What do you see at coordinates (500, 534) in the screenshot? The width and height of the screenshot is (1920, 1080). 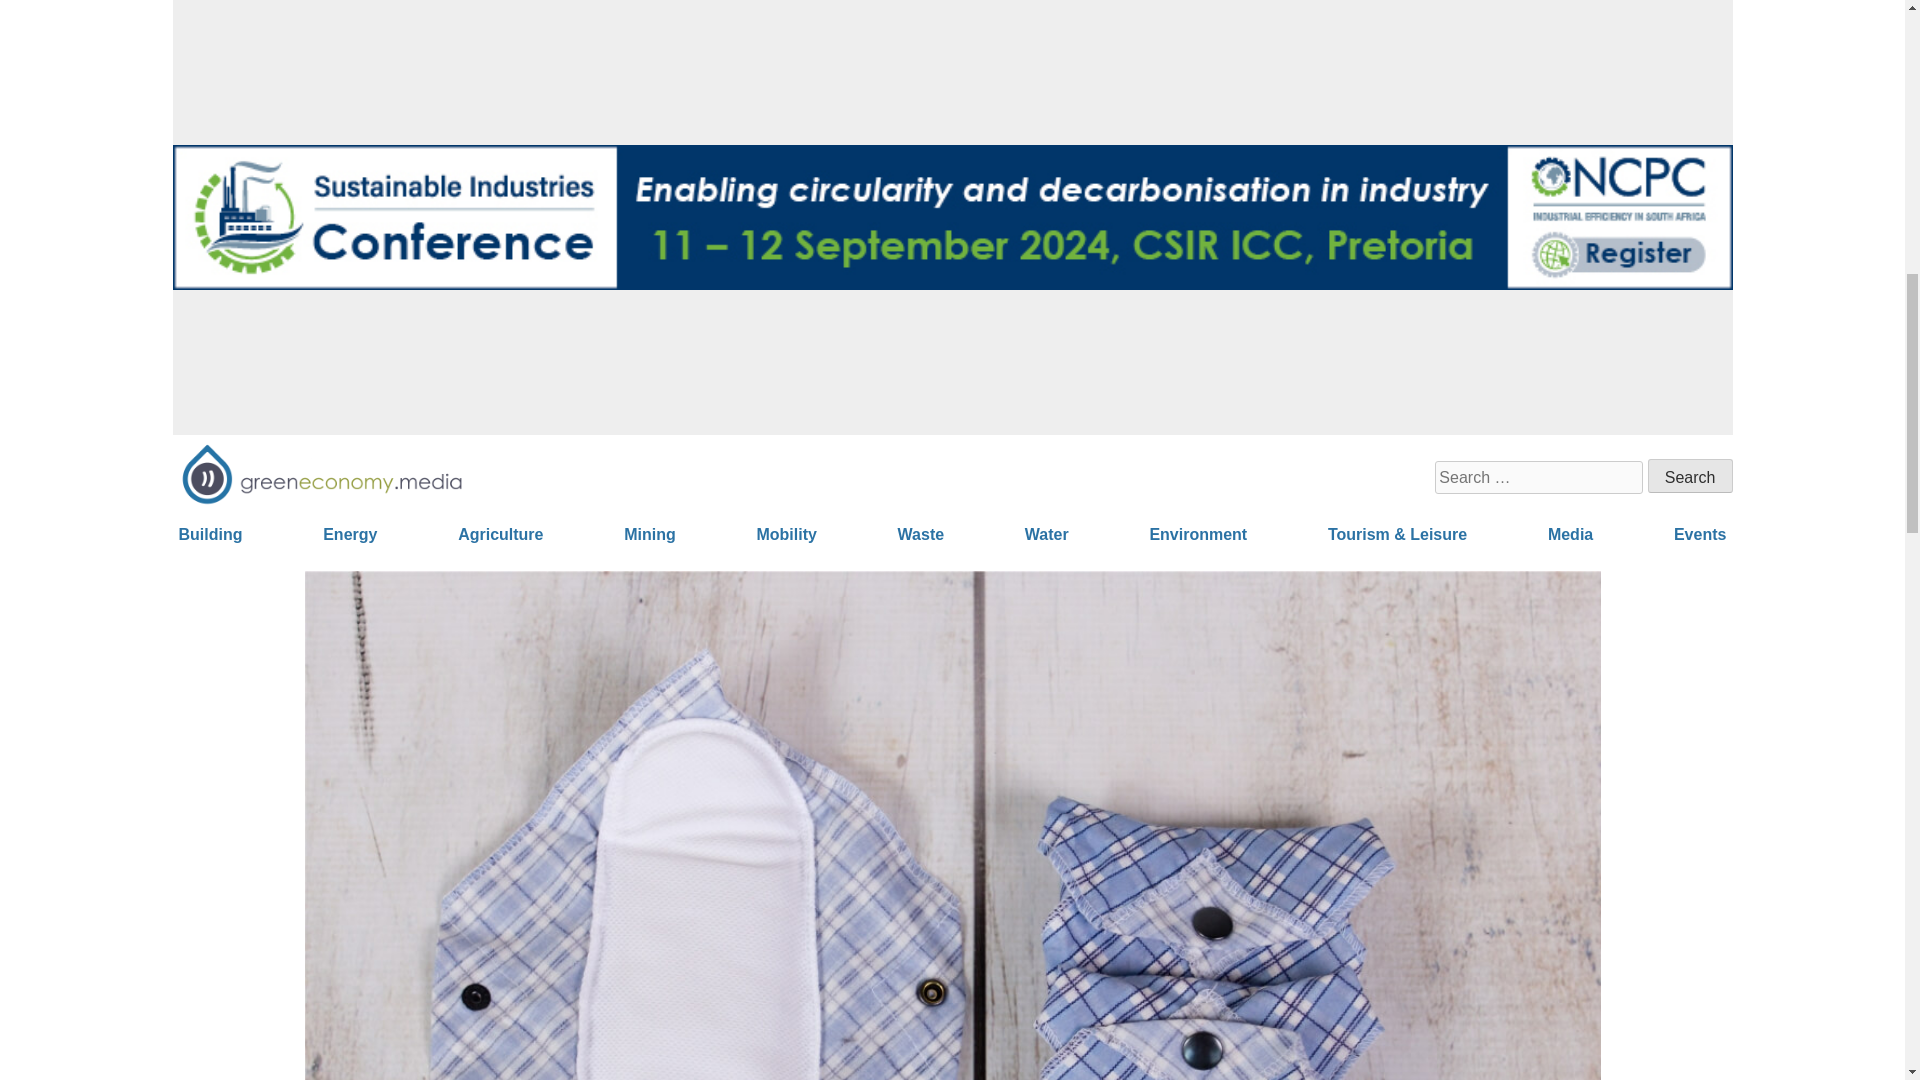 I see `Agriculture` at bounding box center [500, 534].